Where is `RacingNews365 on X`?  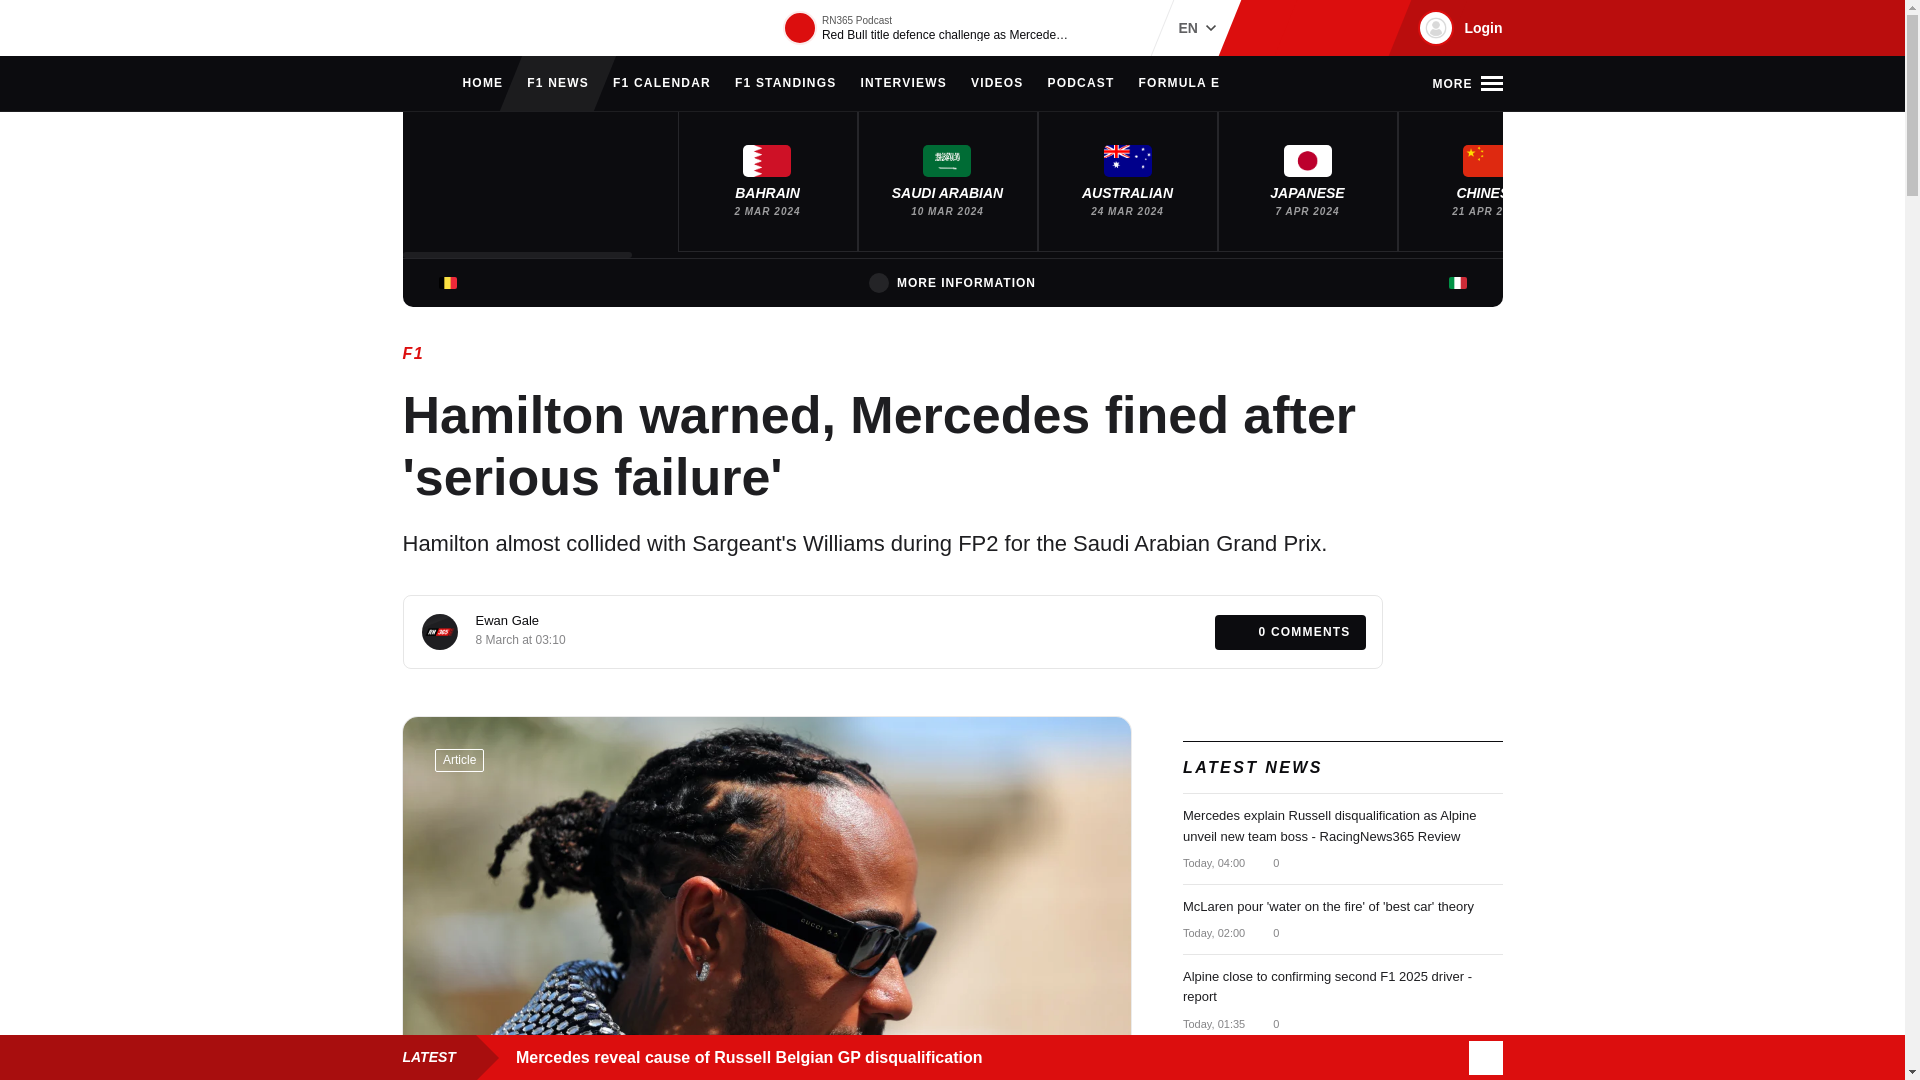
RacingNews365 on X is located at coordinates (1333, 28).